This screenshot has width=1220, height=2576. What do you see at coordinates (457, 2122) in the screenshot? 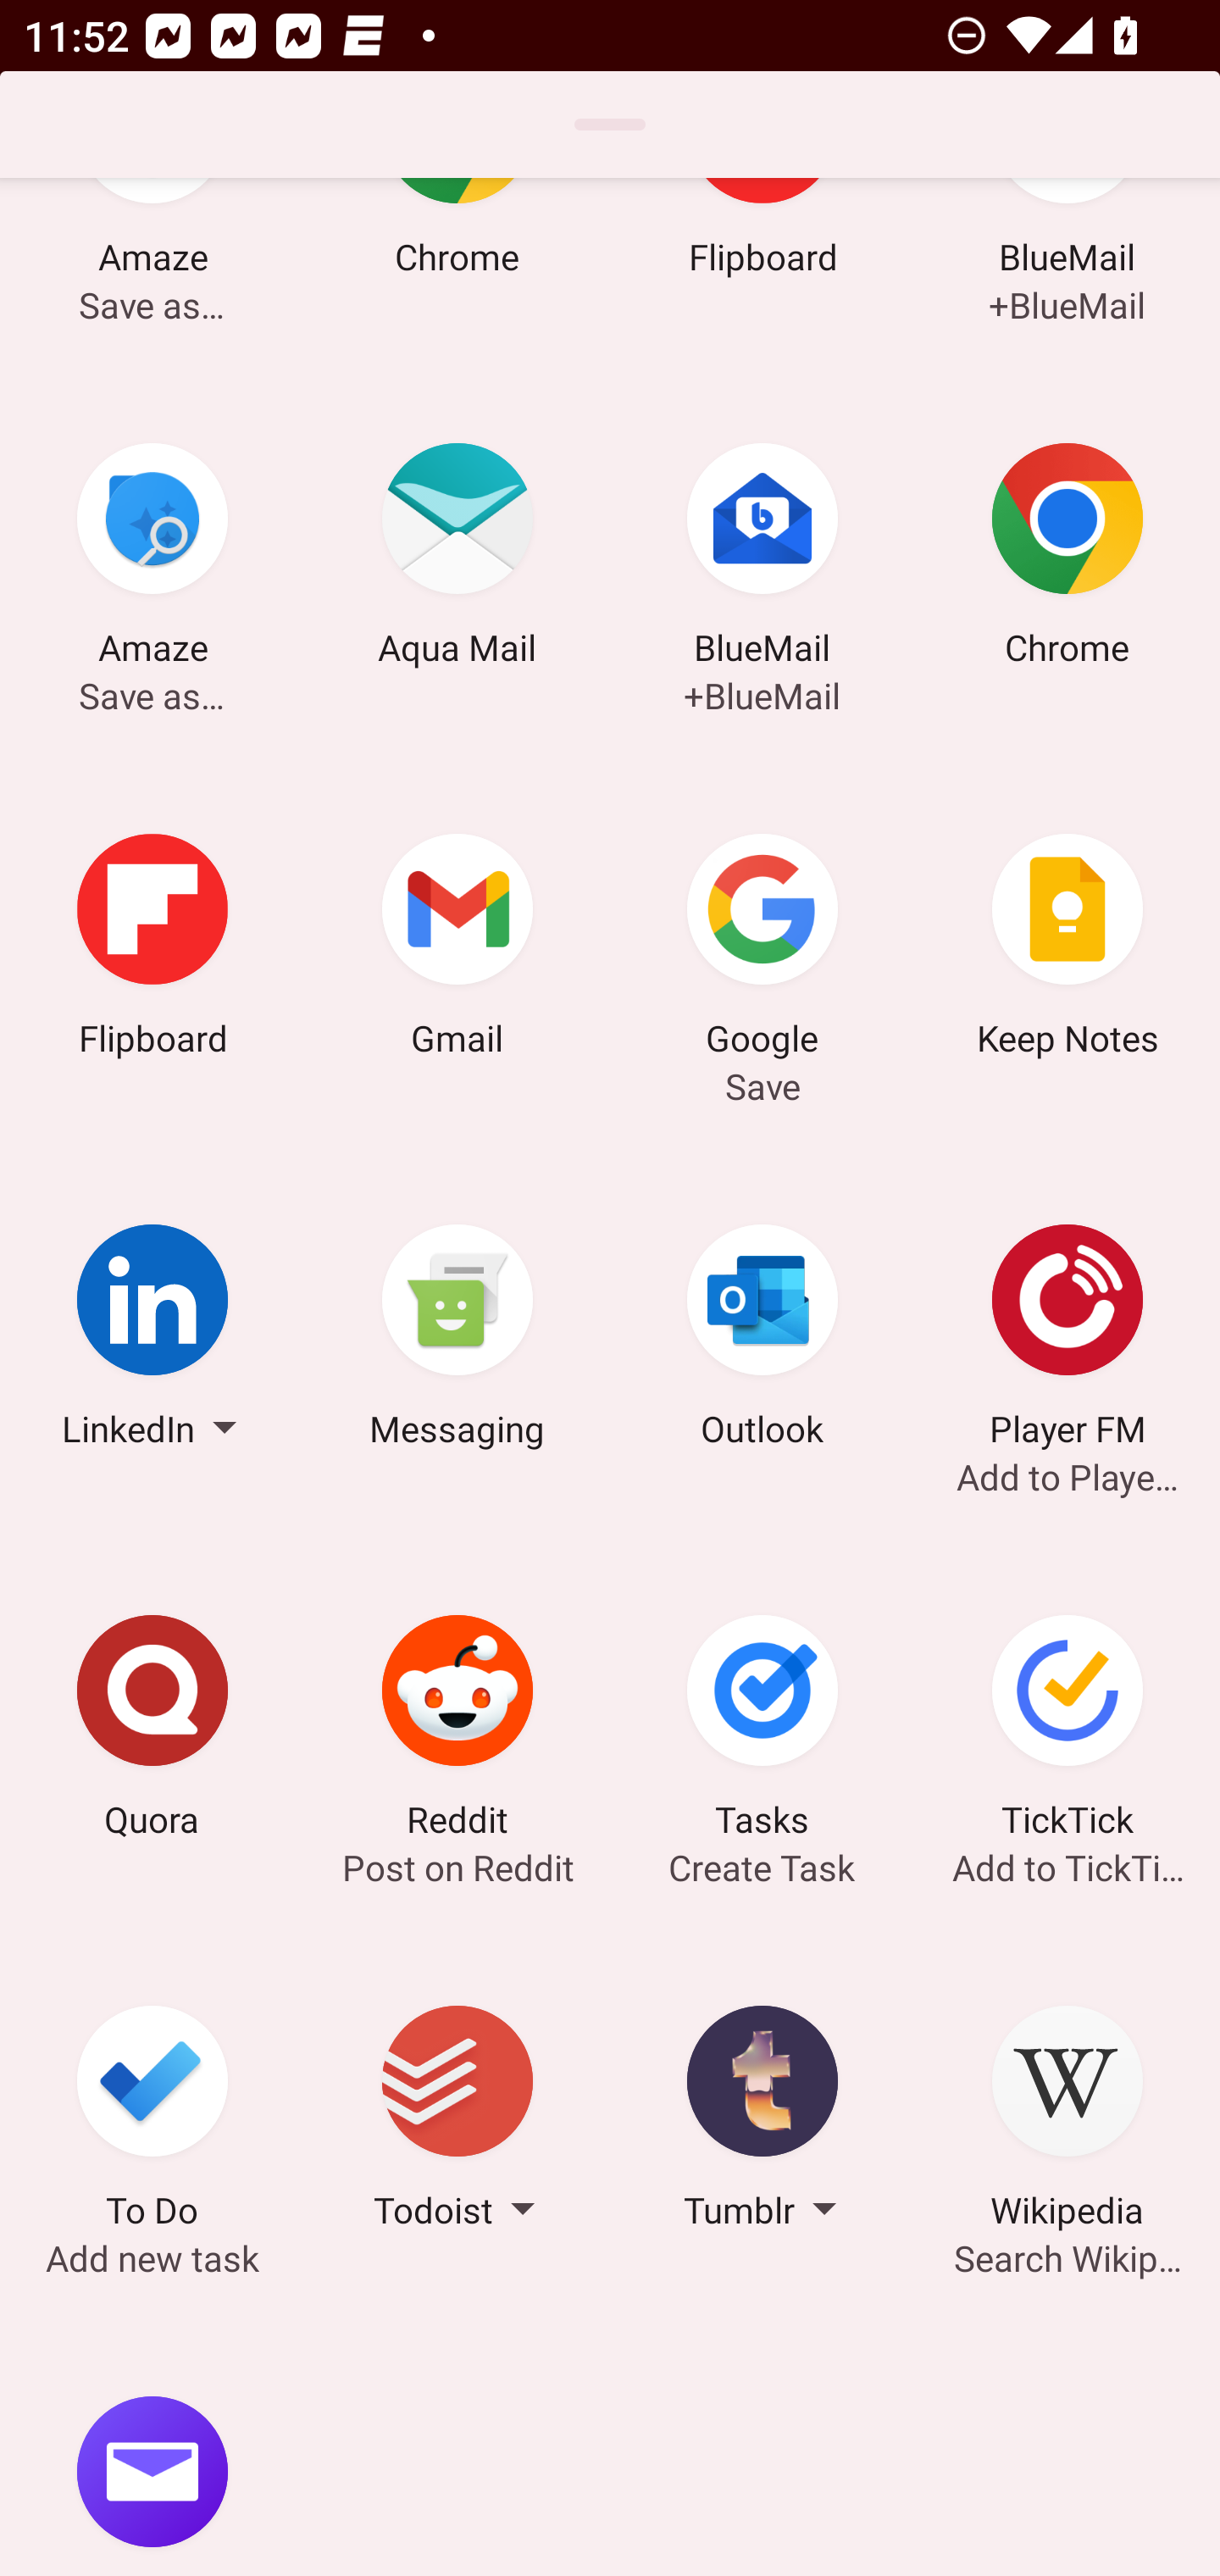
I see `Todoist` at bounding box center [457, 2122].